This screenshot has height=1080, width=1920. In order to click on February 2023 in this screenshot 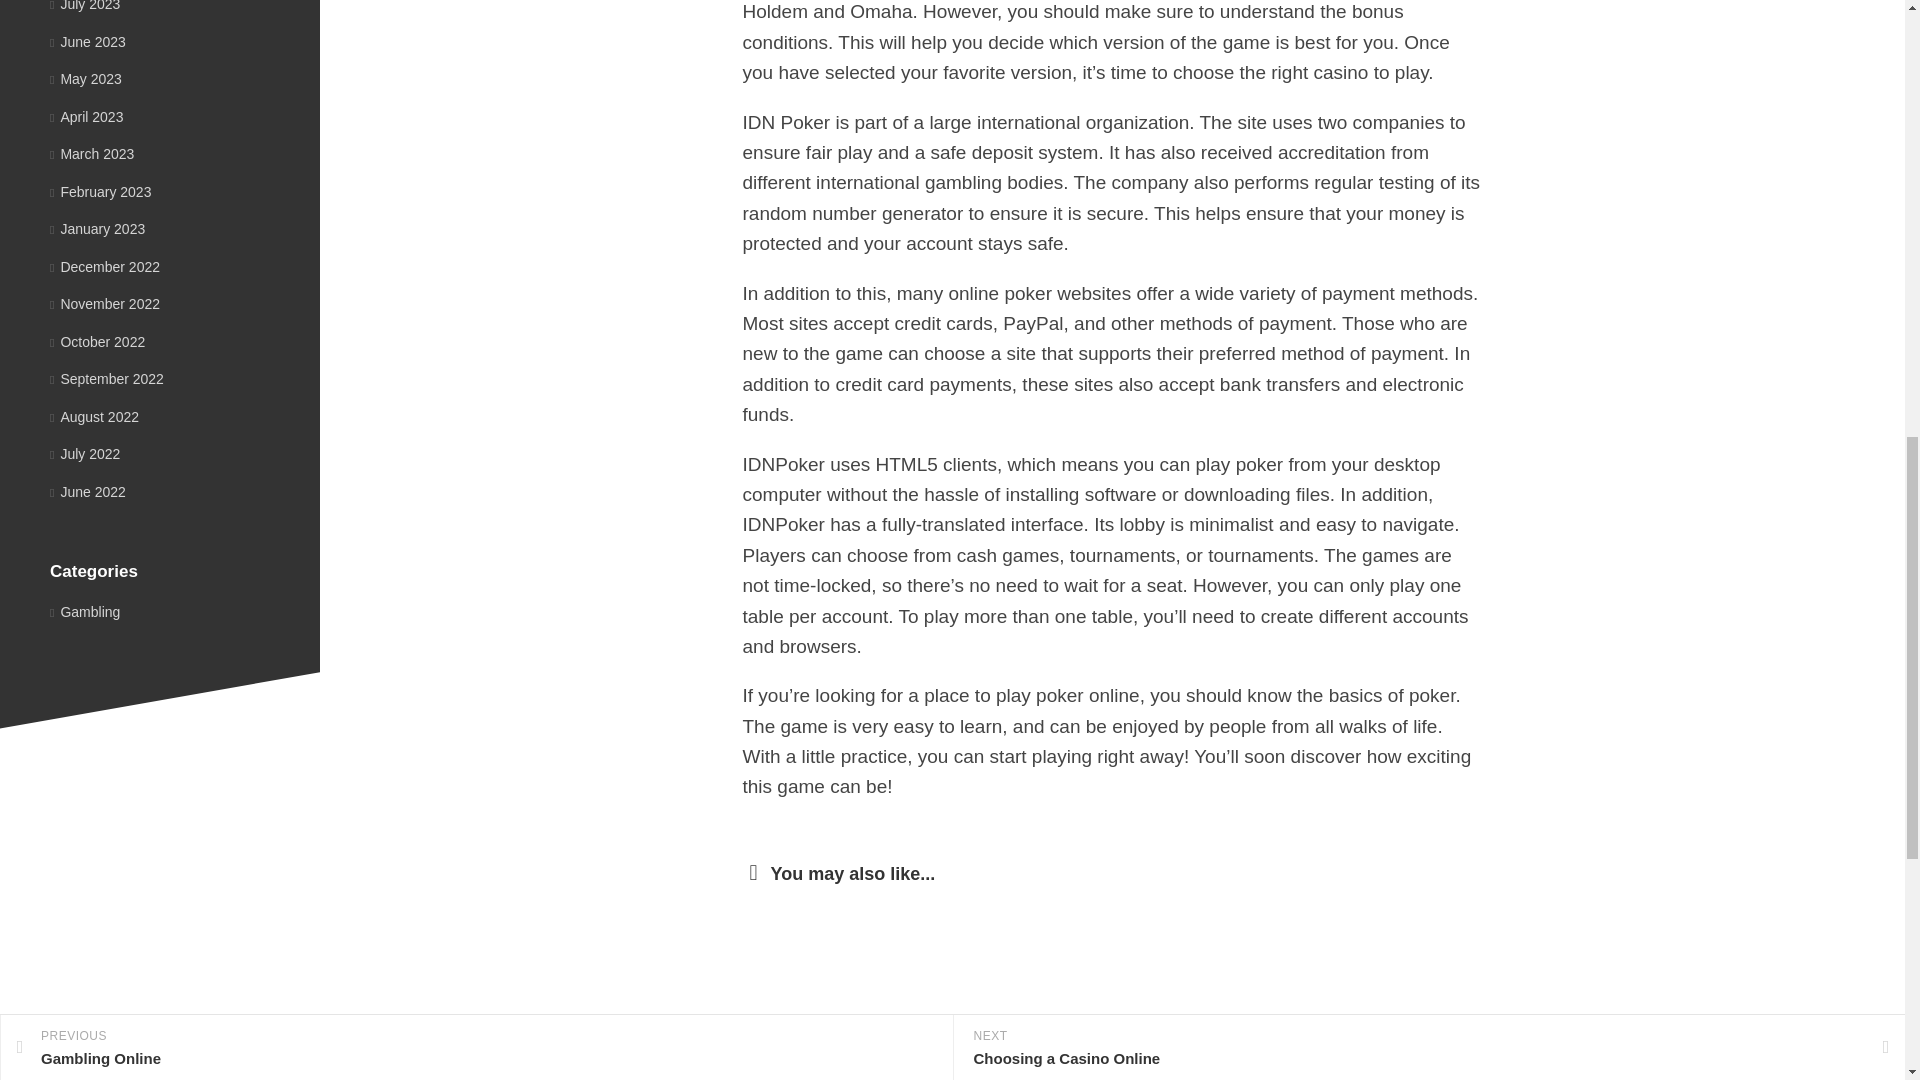, I will do `click(100, 191)`.